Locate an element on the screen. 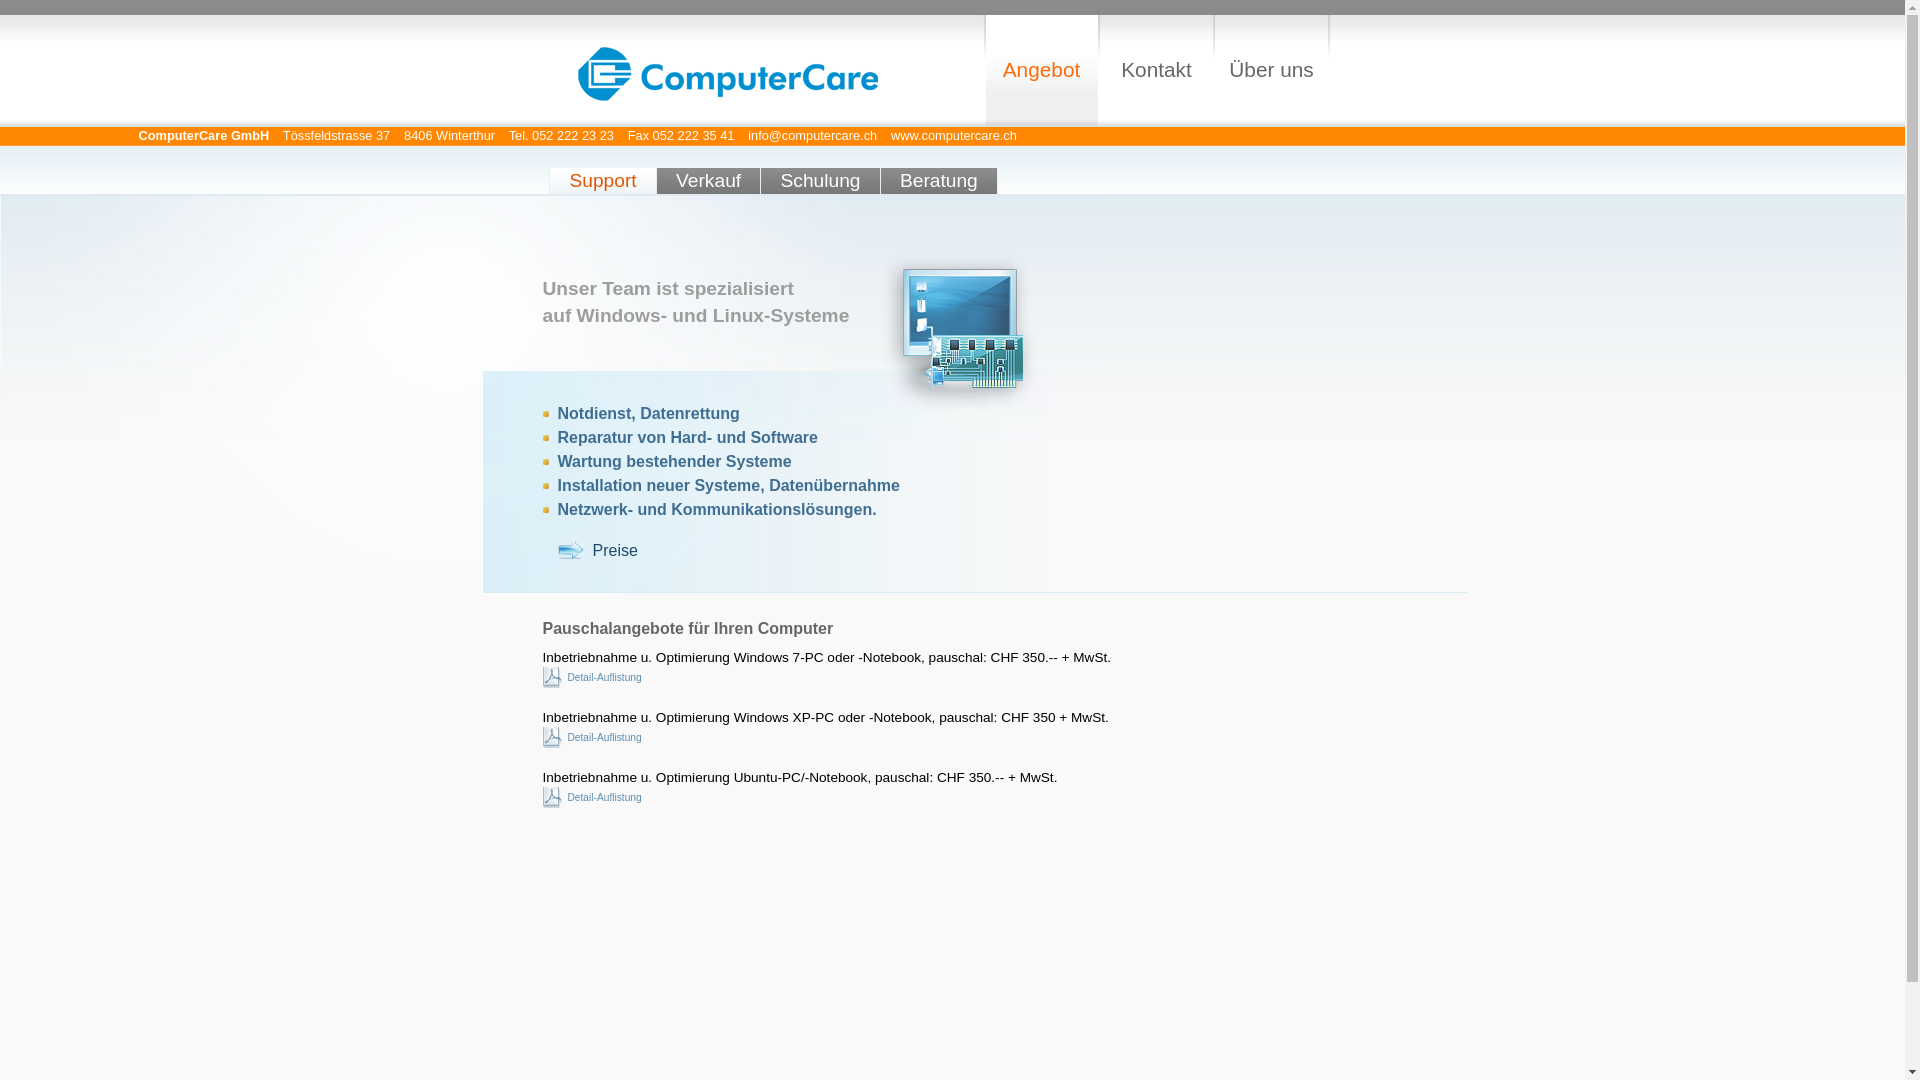 The image size is (1920, 1080). Beratung is located at coordinates (939, 181).